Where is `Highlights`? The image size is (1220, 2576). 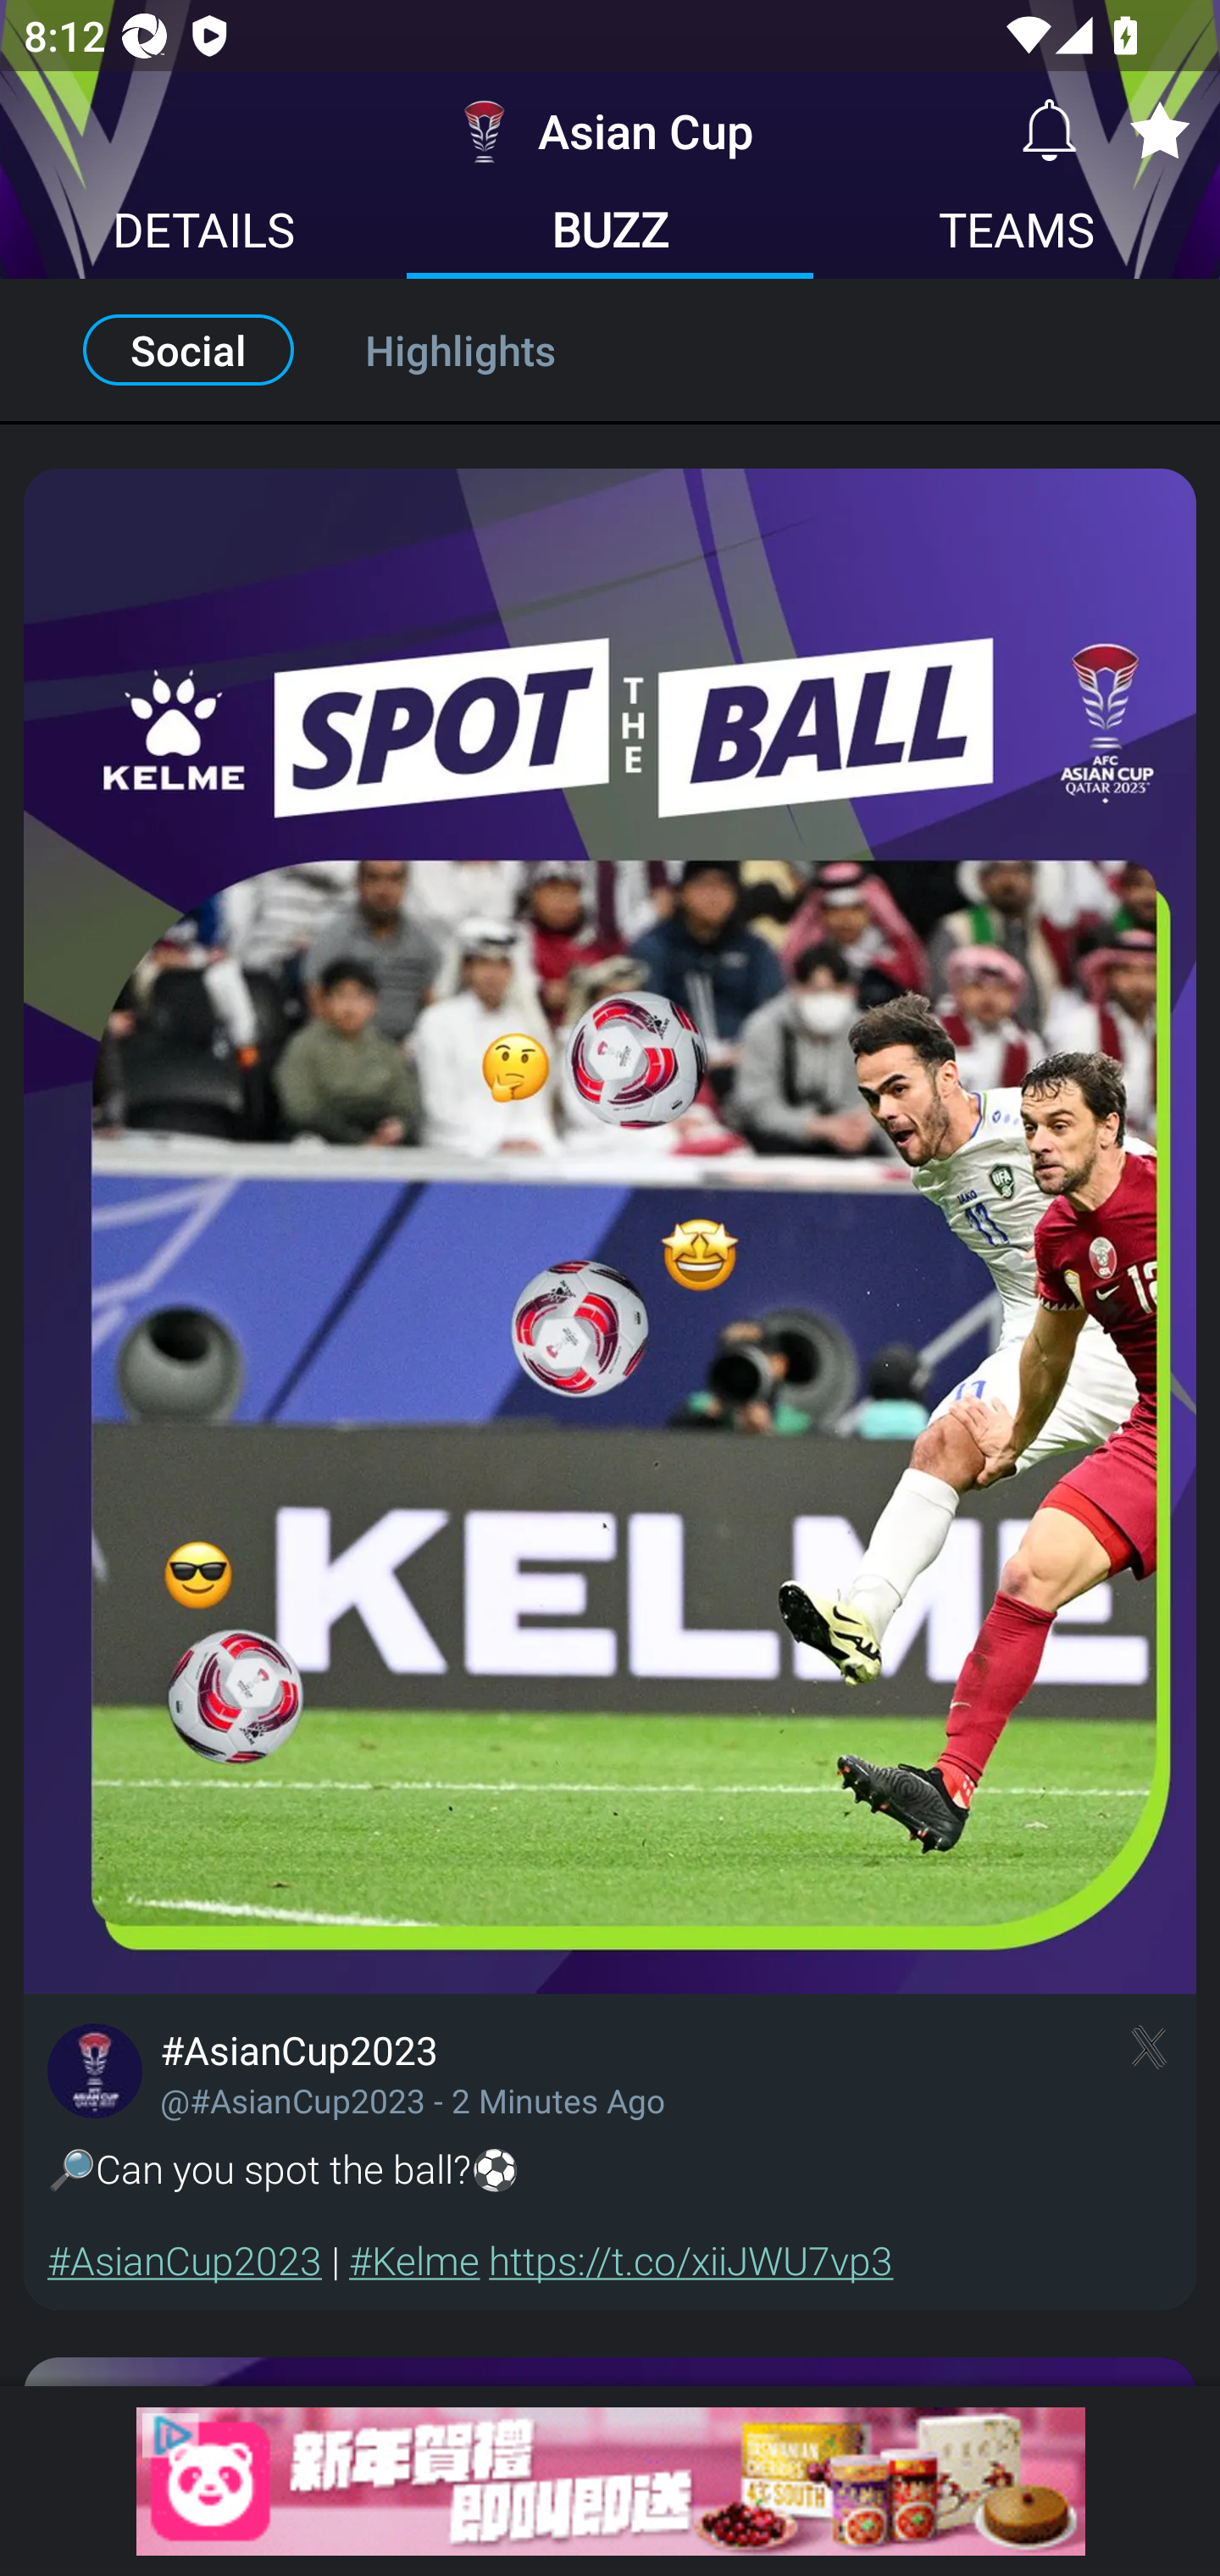
Highlights is located at coordinates (496, 349).